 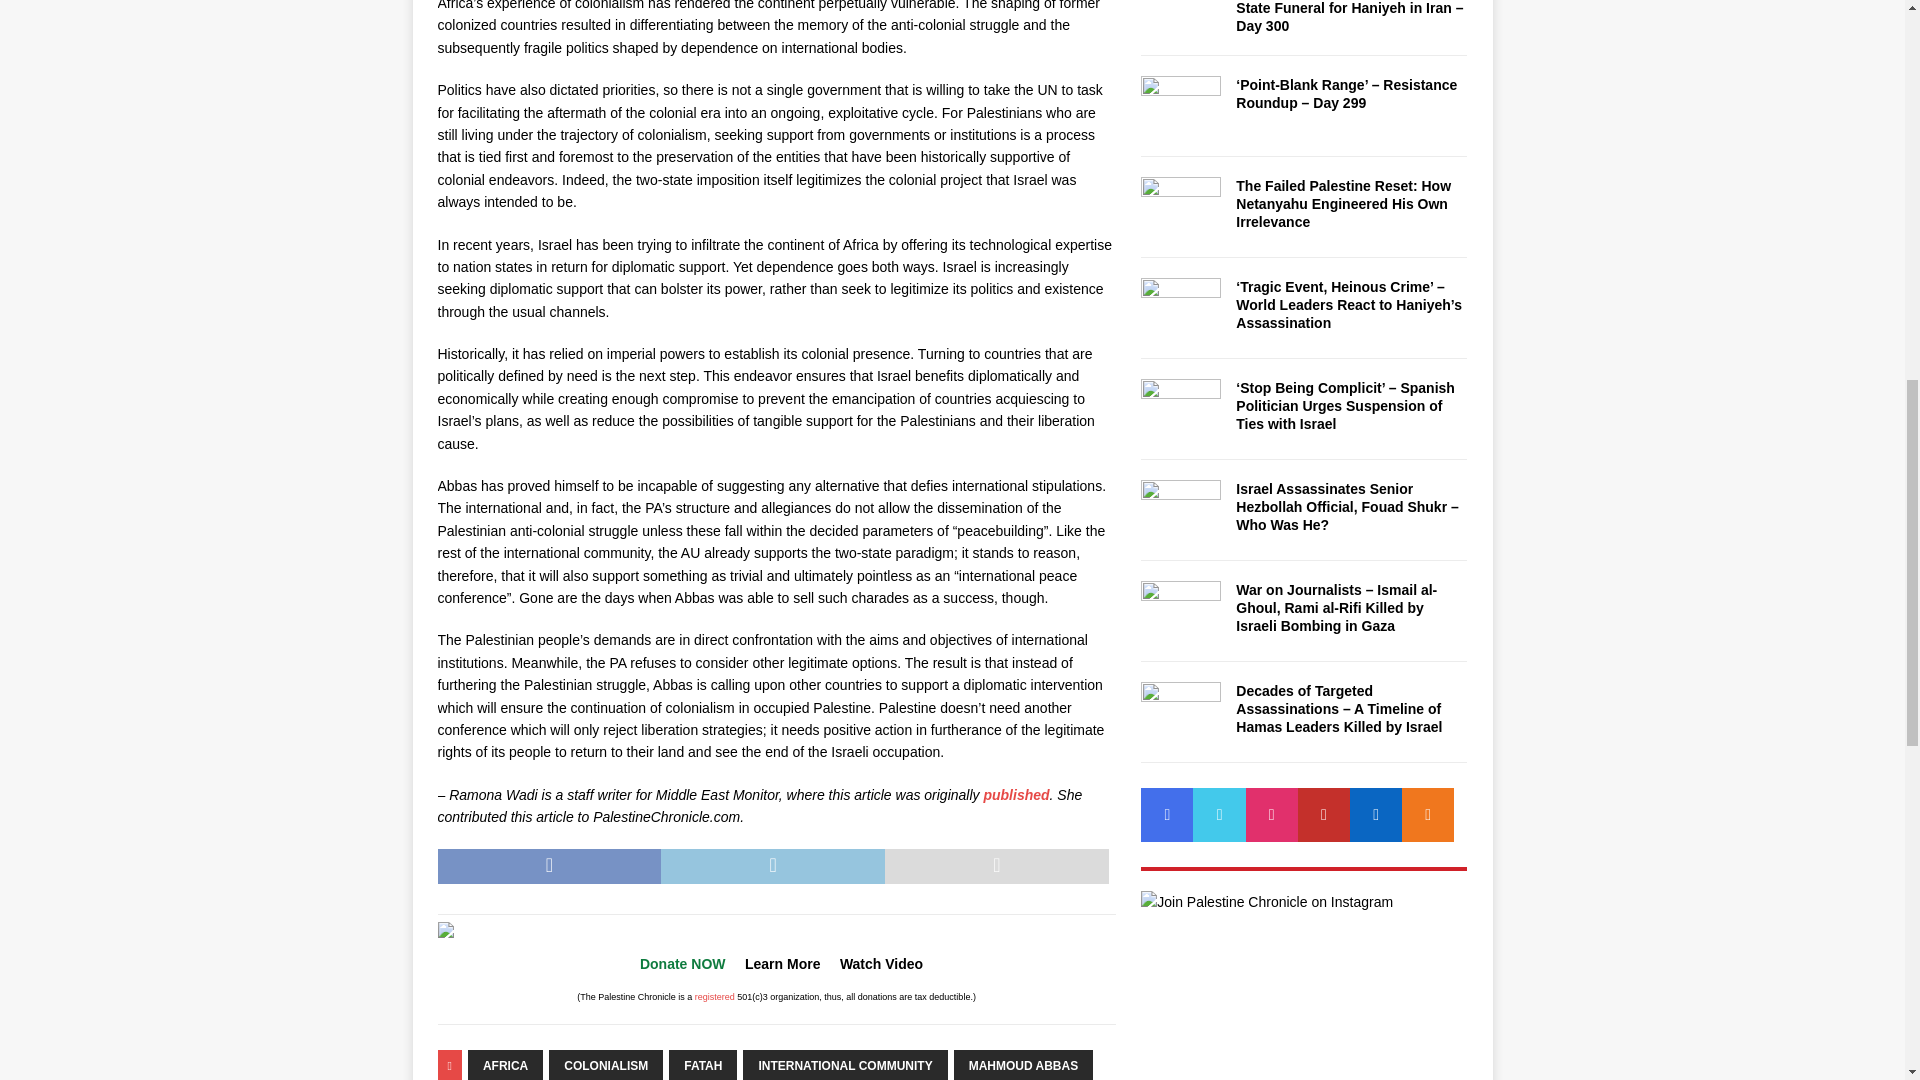 What do you see at coordinates (1016, 795) in the screenshot?
I see `published` at bounding box center [1016, 795].